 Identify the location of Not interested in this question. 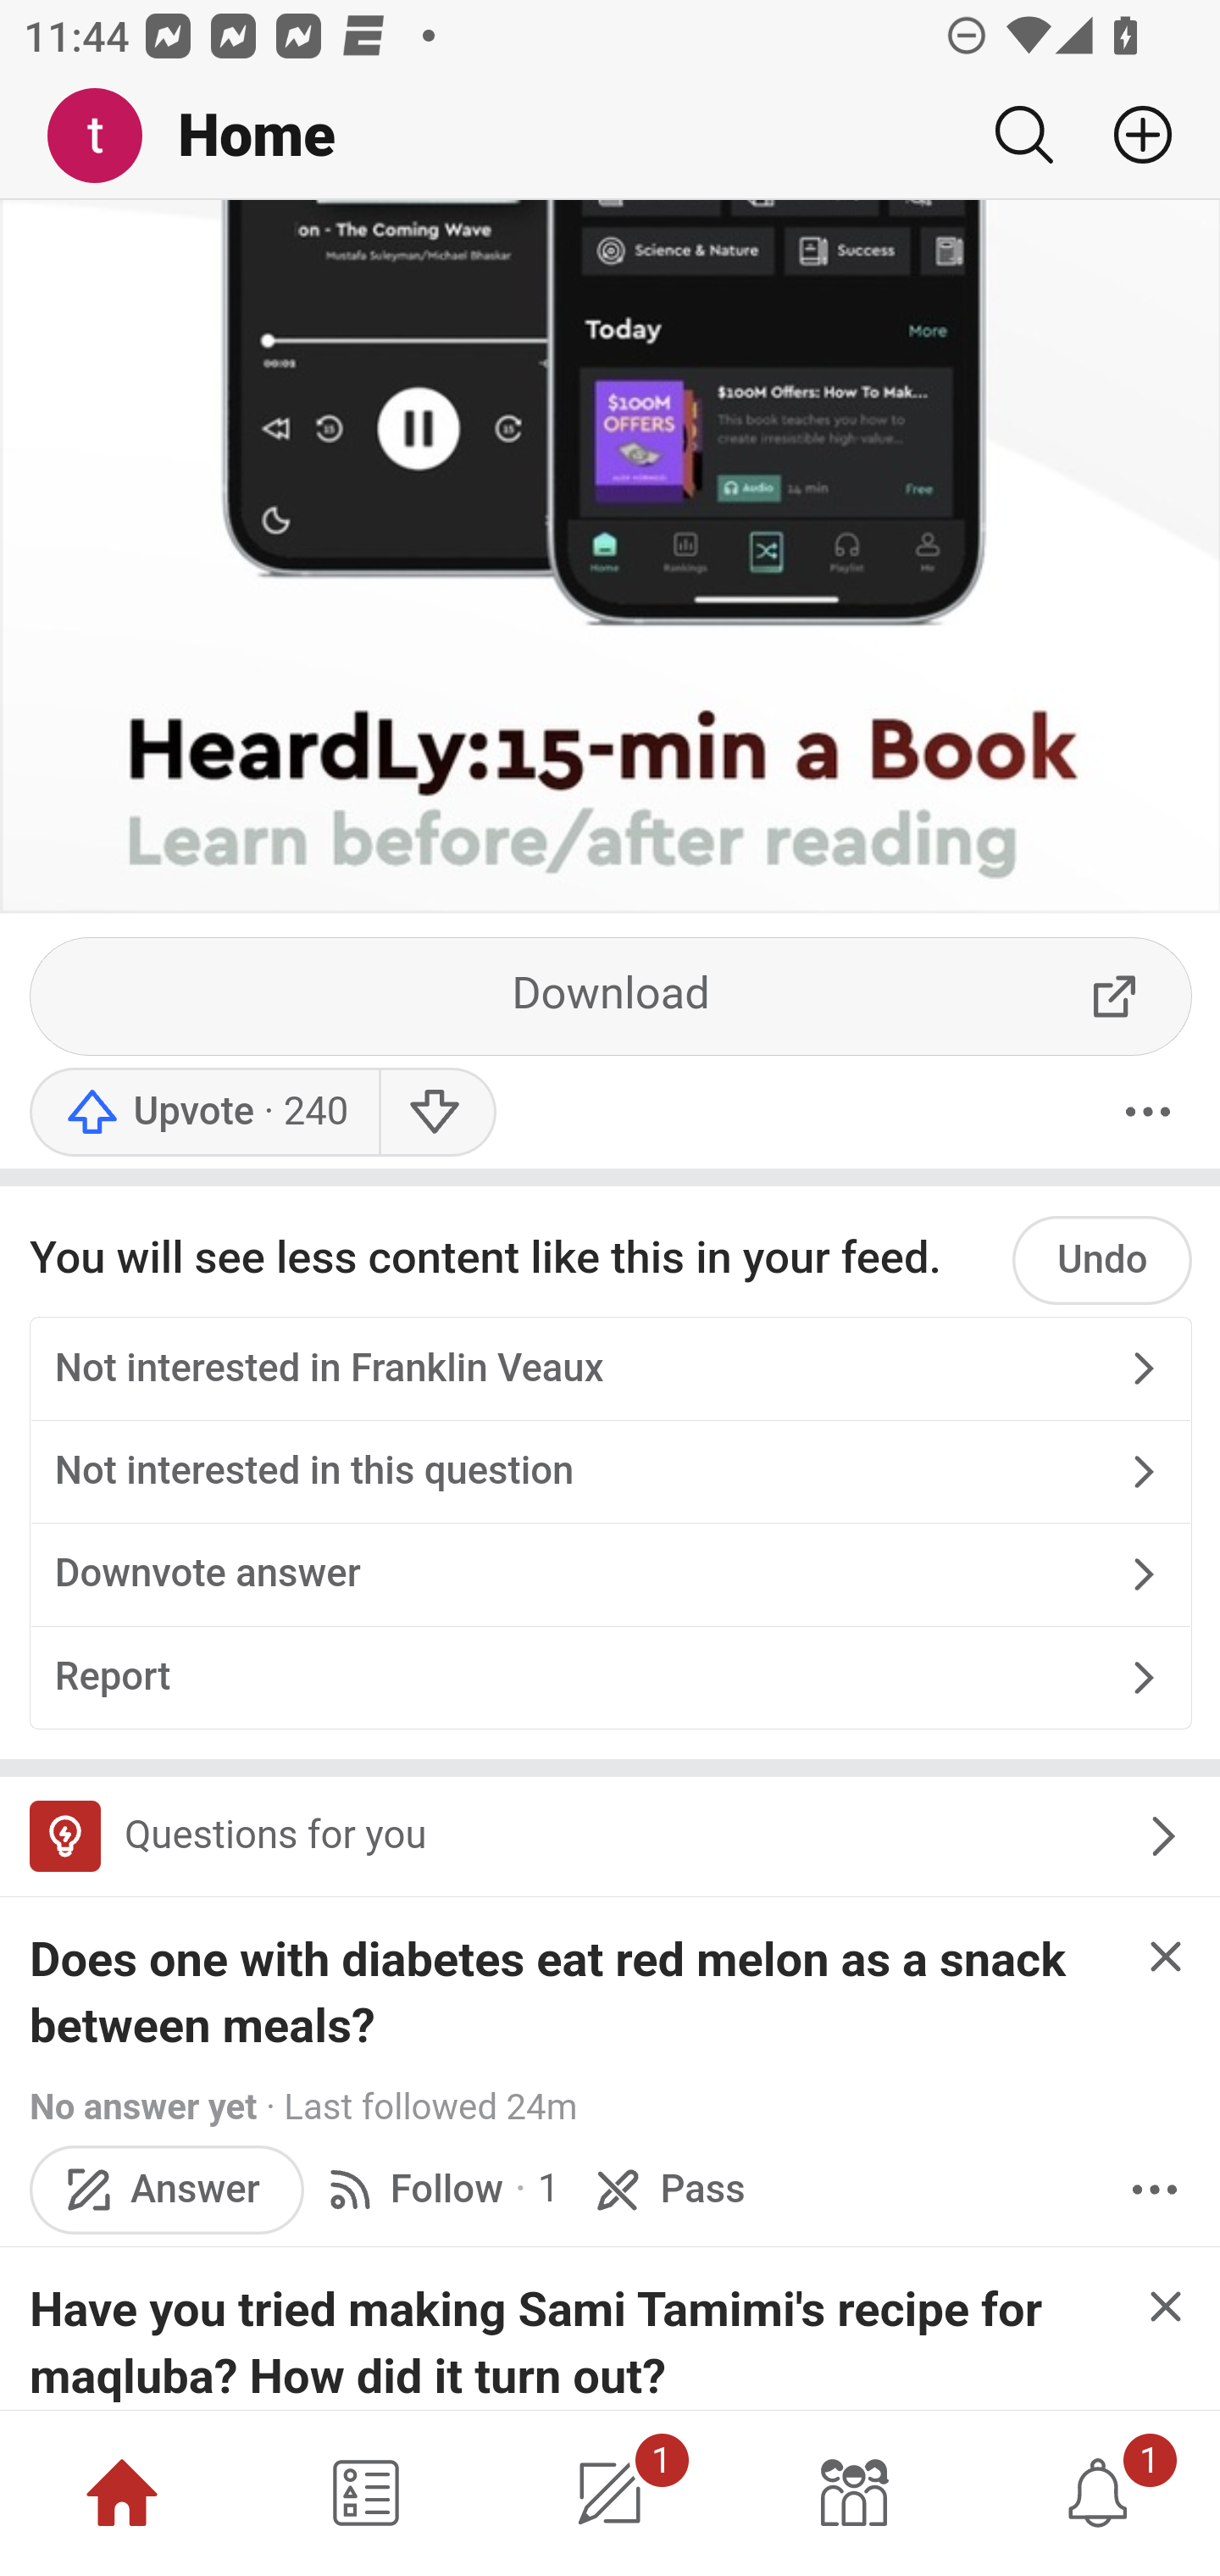
(610, 1473).